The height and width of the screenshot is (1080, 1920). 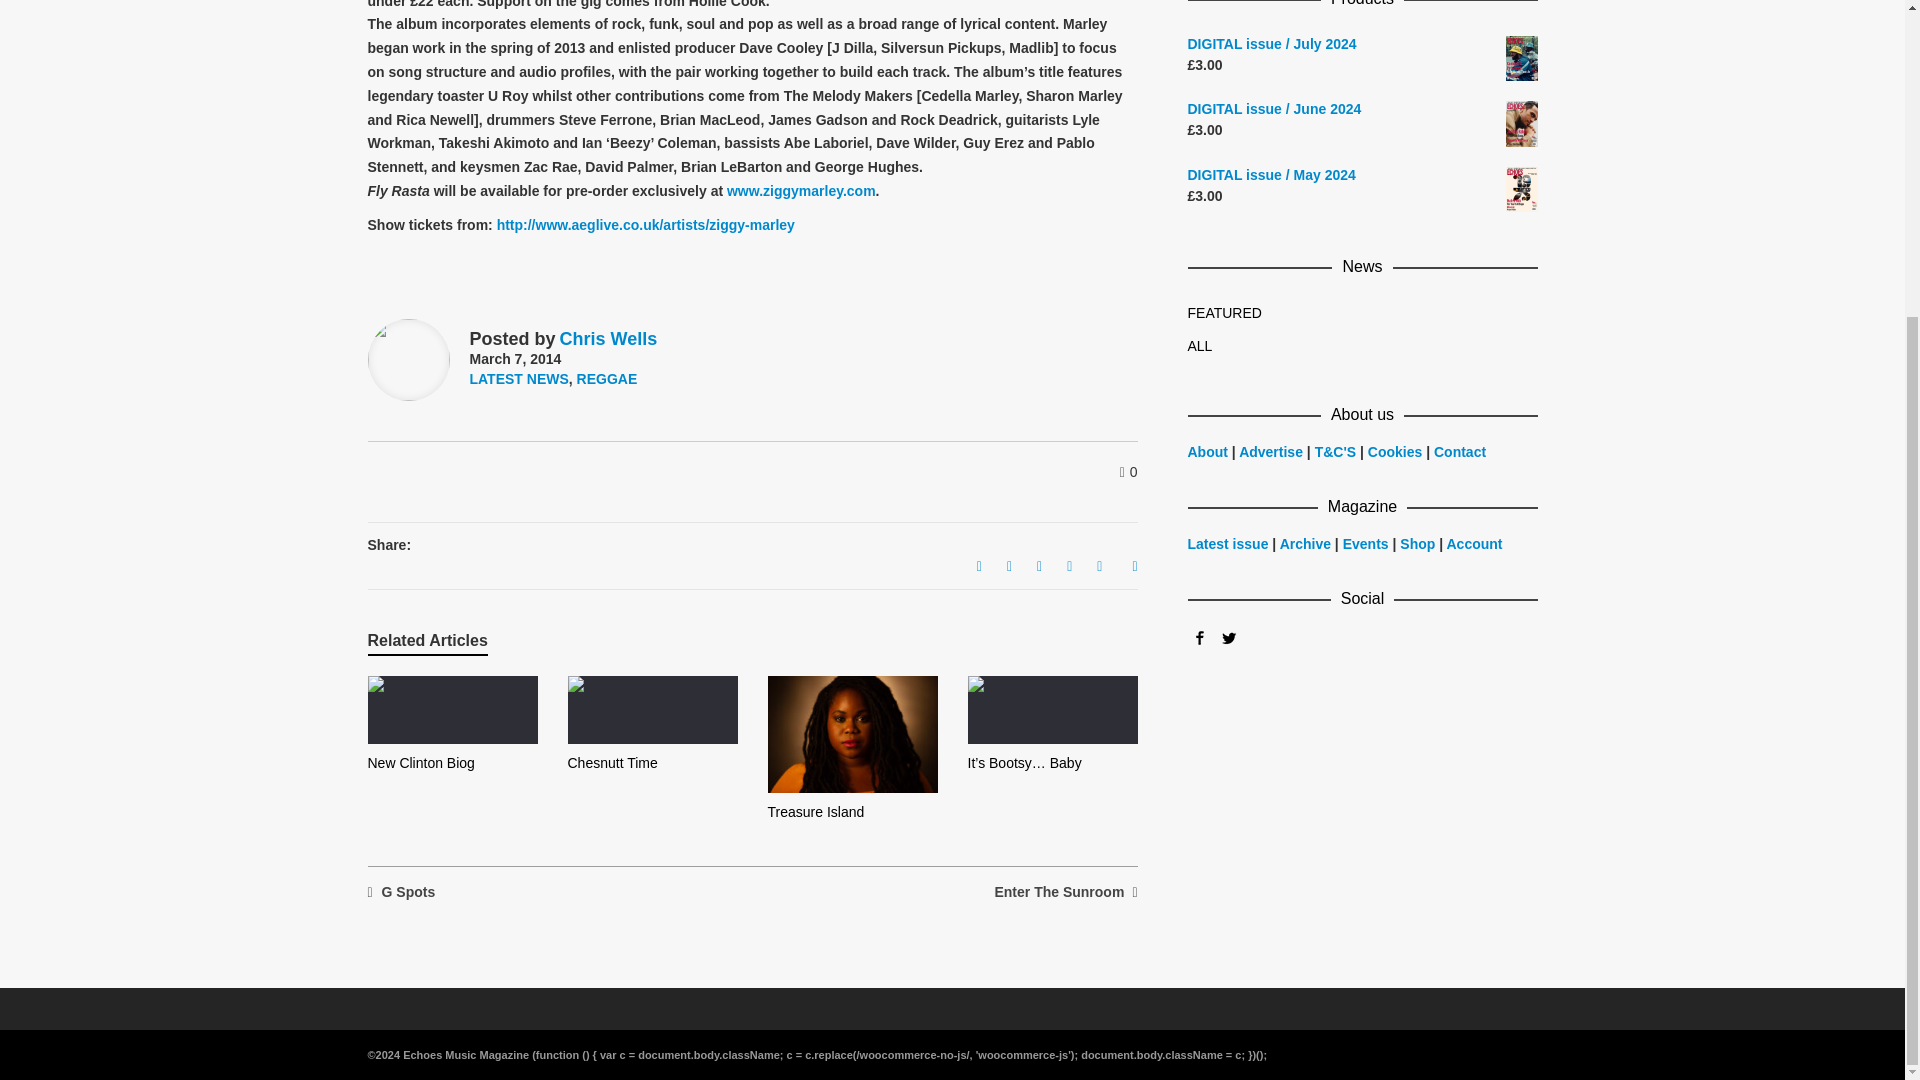 I want to click on Archive, so click(x=1305, y=543).